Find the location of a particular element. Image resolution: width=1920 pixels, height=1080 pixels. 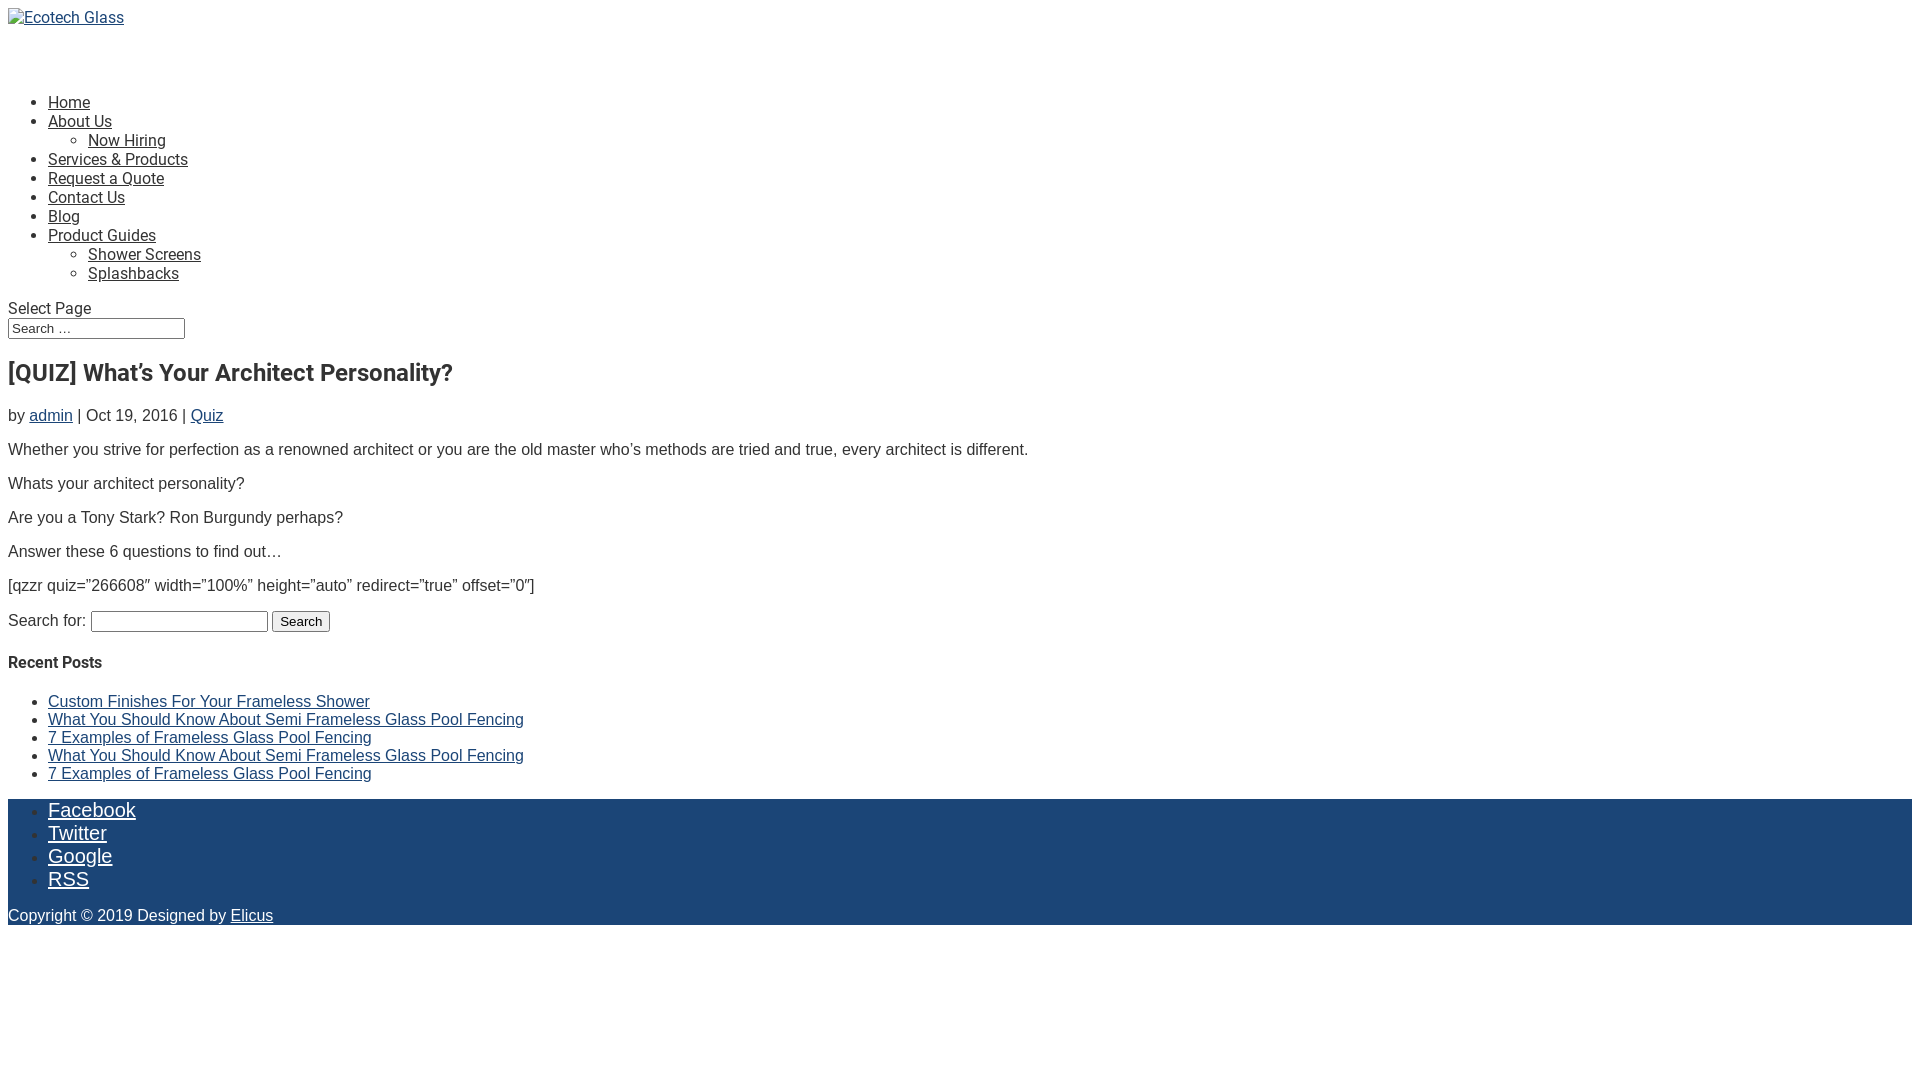

Shower Screens is located at coordinates (144, 254).